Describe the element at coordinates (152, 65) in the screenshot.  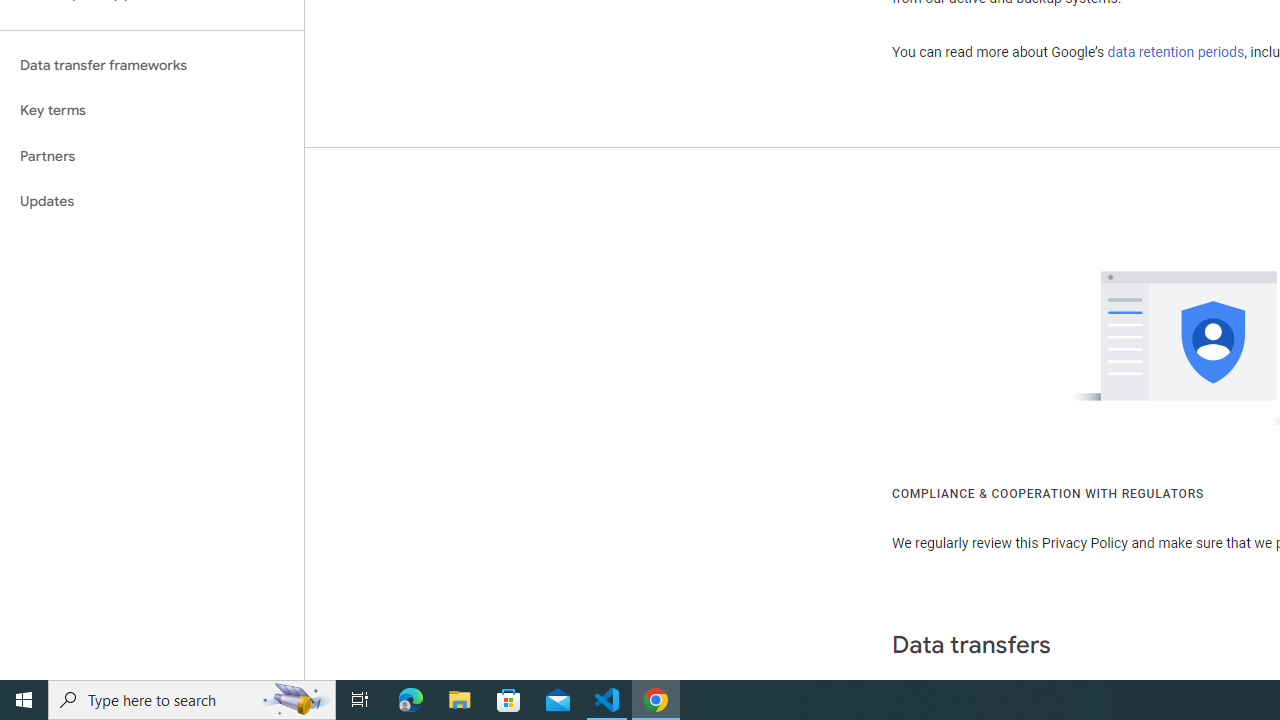
I see `Data transfer frameworks` at that location.